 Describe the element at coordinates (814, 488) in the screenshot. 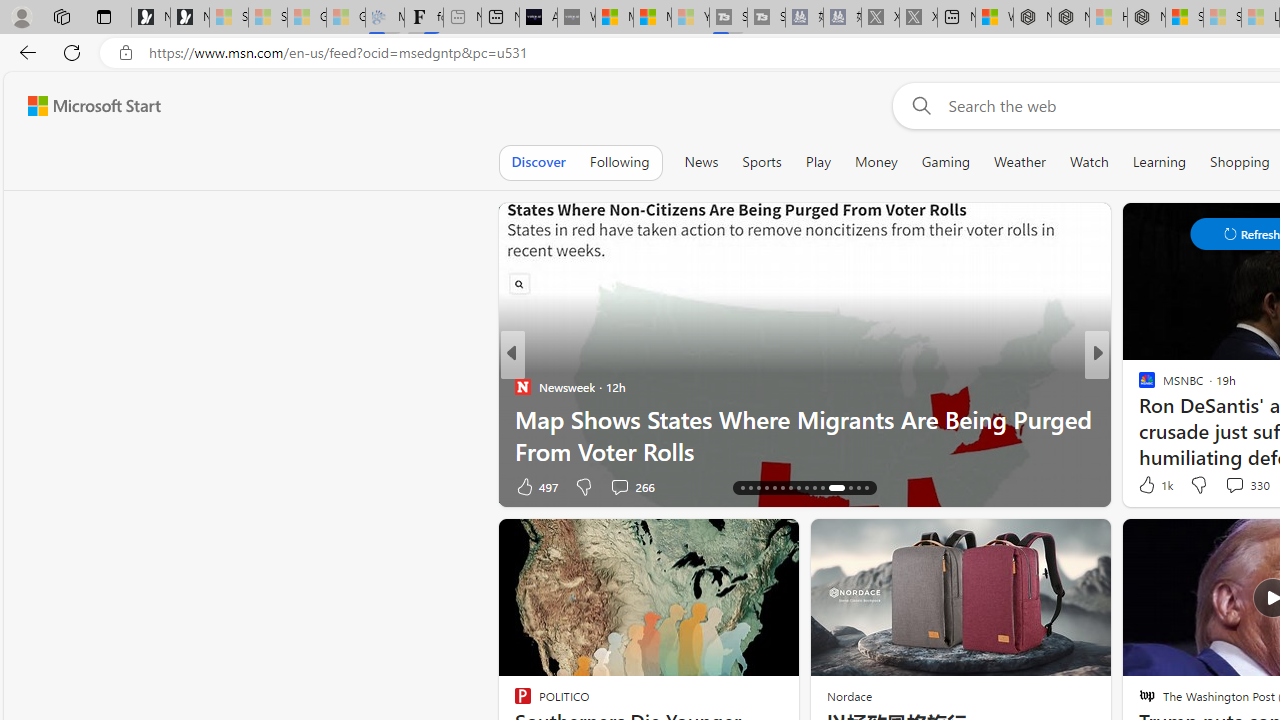

I see `AutomationID: tab-25` at that location.